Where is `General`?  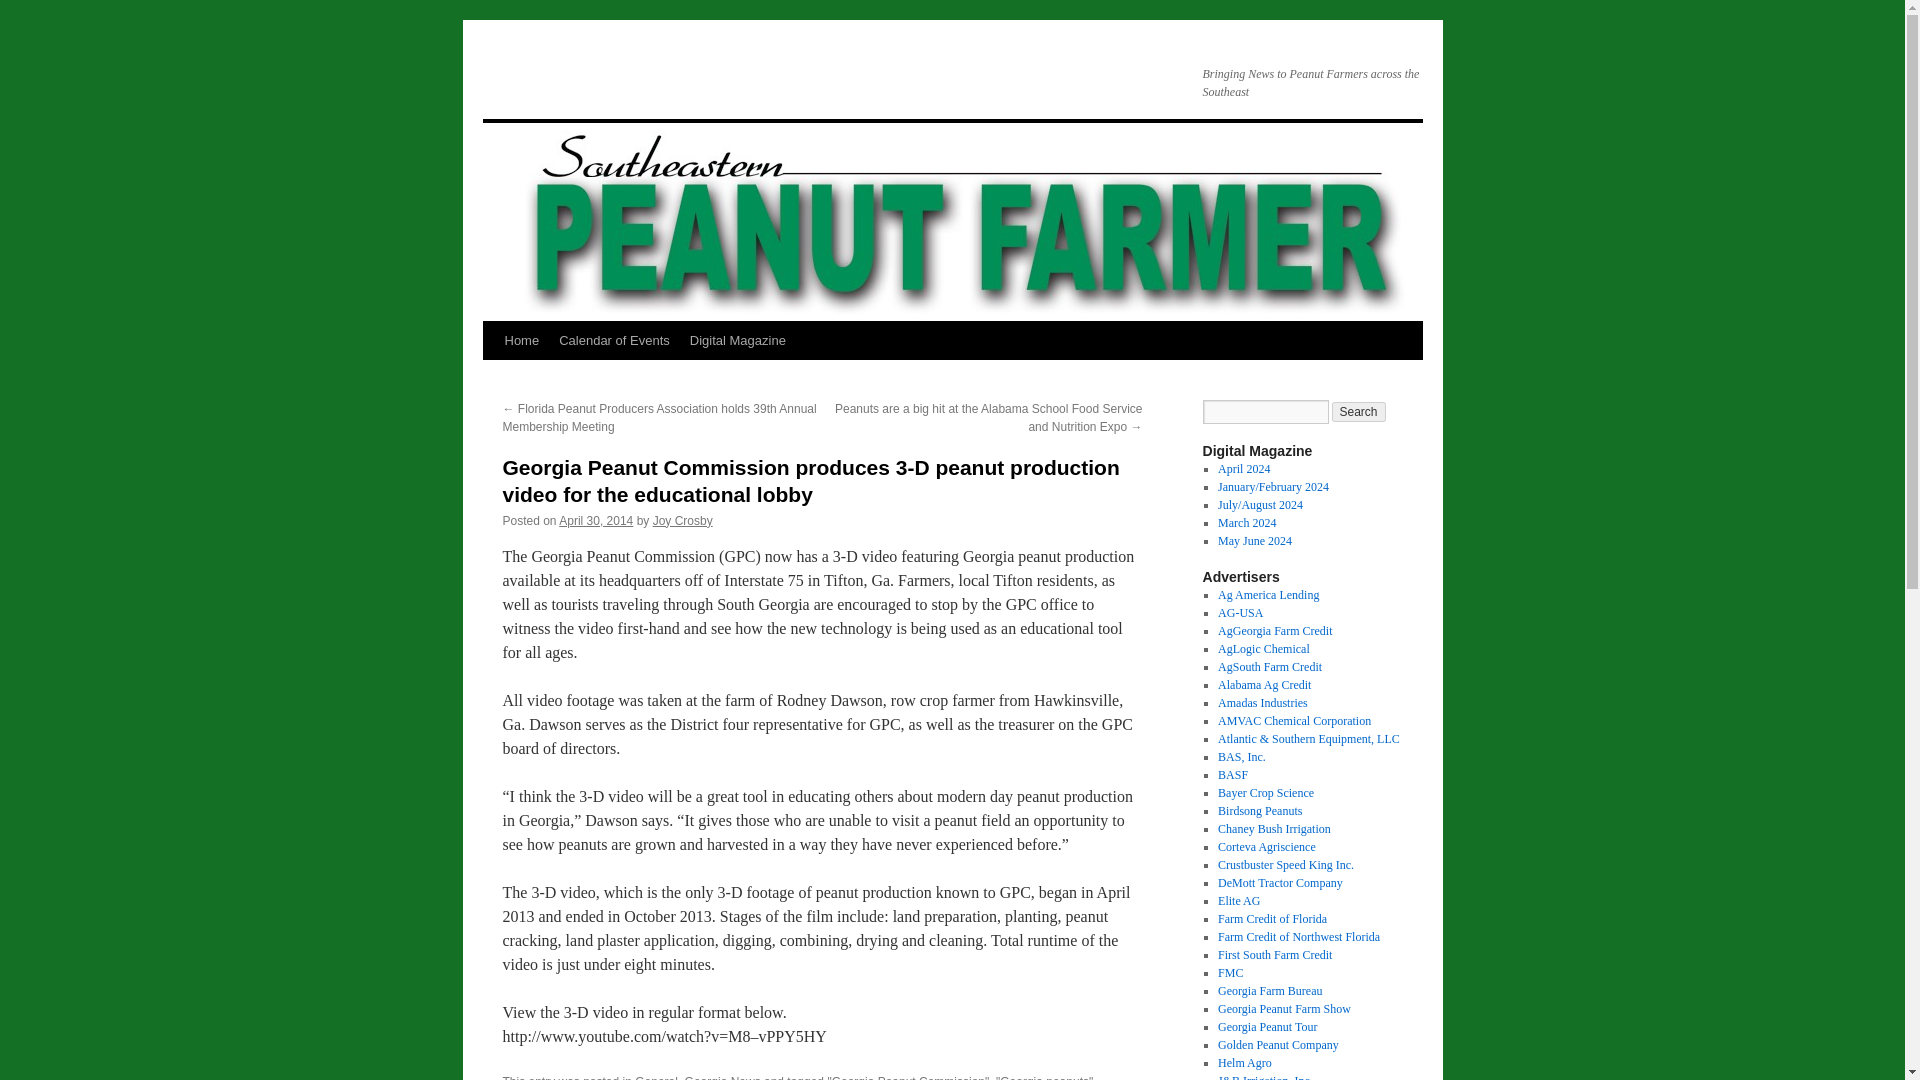 General is located at coordinates (656, 1077).